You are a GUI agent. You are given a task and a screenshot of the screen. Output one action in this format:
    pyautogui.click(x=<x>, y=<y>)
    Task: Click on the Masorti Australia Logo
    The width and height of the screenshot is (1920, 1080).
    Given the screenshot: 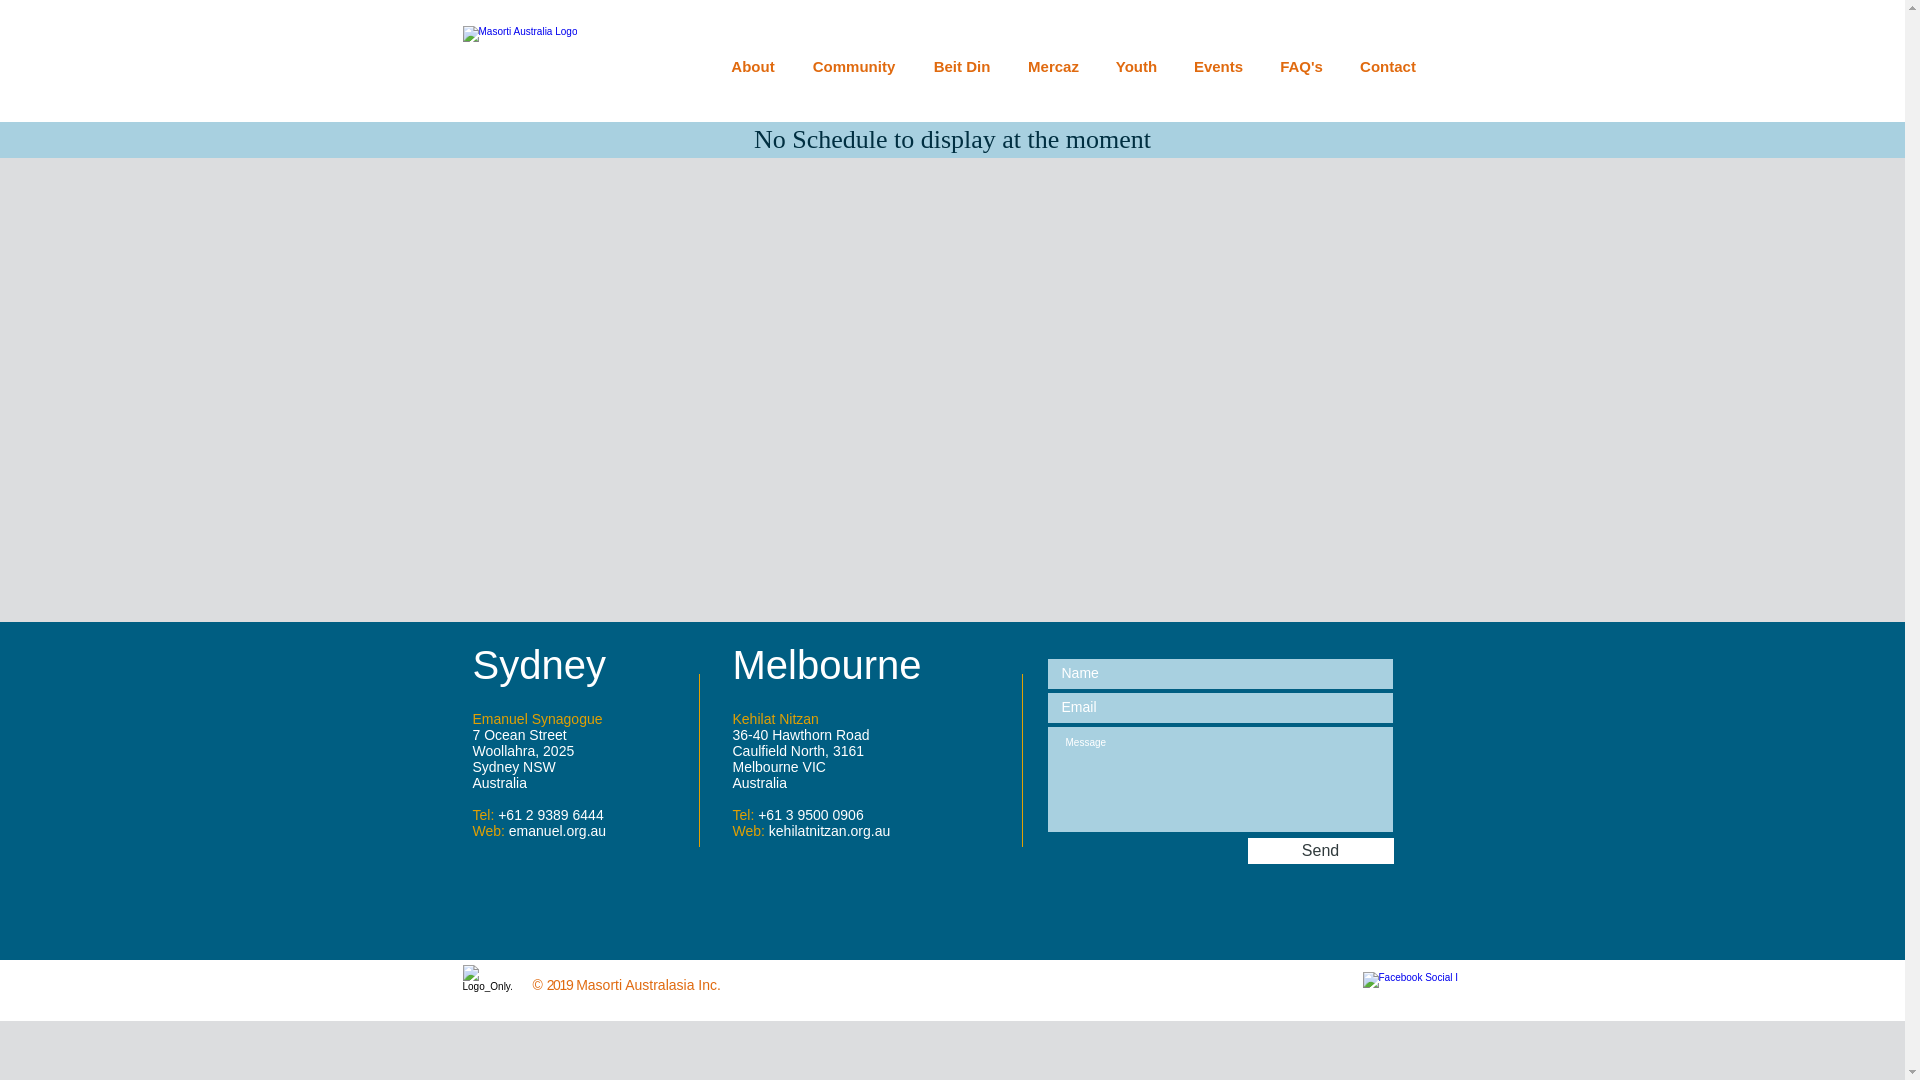 What is the action you would take?
    pyautogui.click(x=558, y=66)
    